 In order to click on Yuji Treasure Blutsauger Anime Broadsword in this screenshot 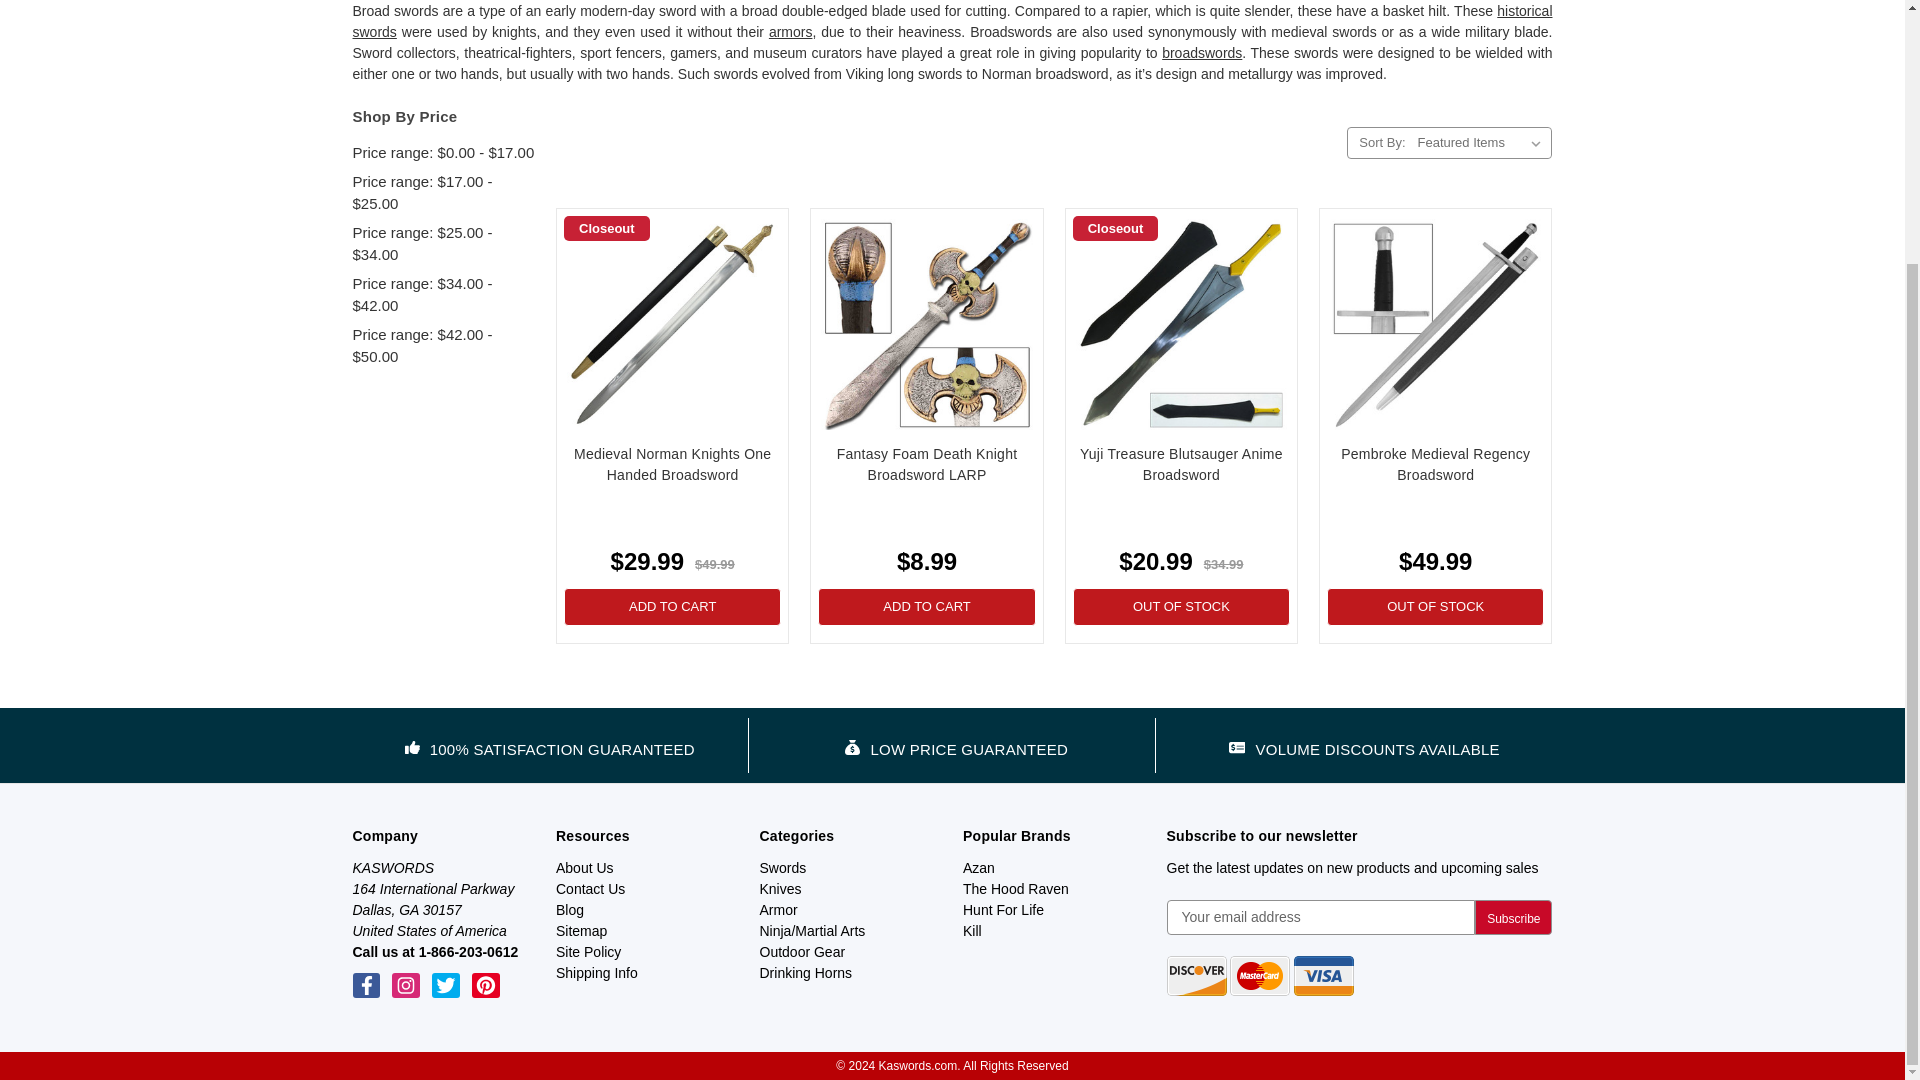, I will do `click(1180, 324)`.